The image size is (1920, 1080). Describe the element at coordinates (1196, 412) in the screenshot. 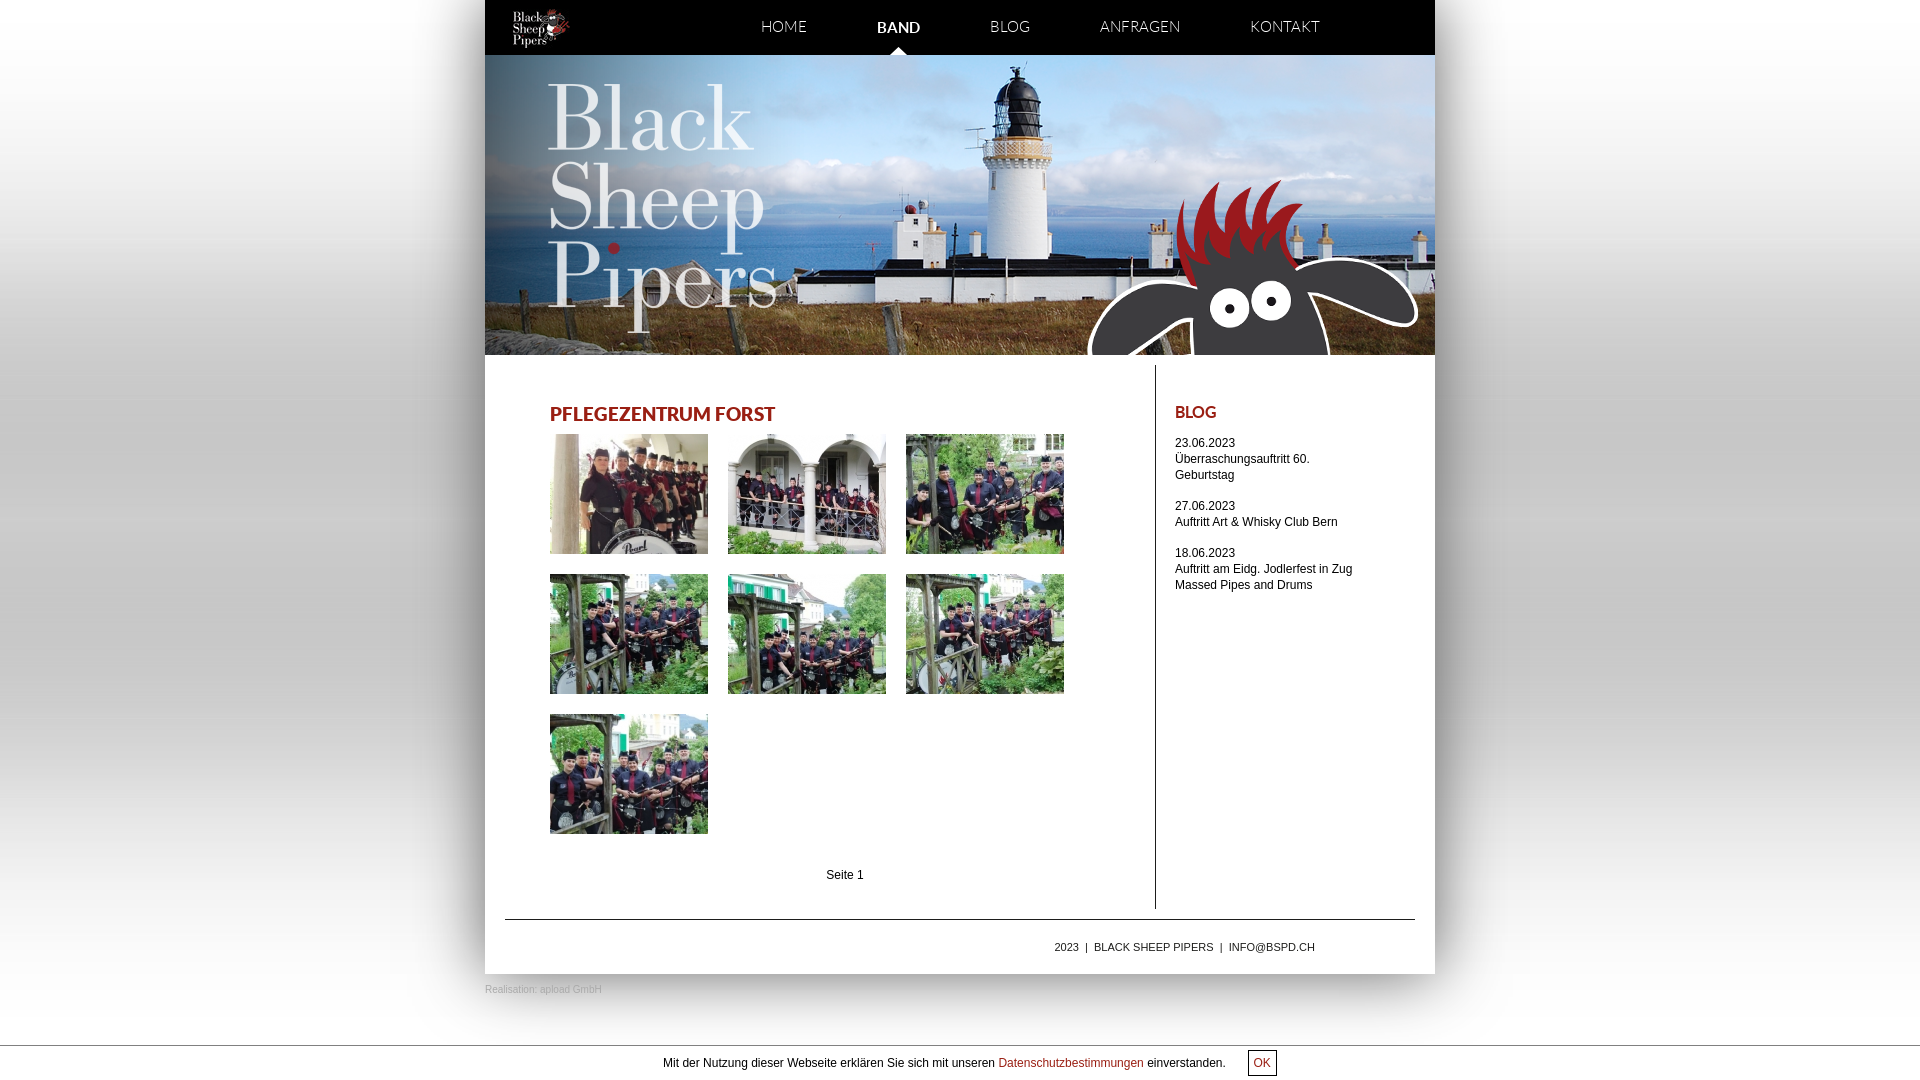

I see `BLOG` at that location.